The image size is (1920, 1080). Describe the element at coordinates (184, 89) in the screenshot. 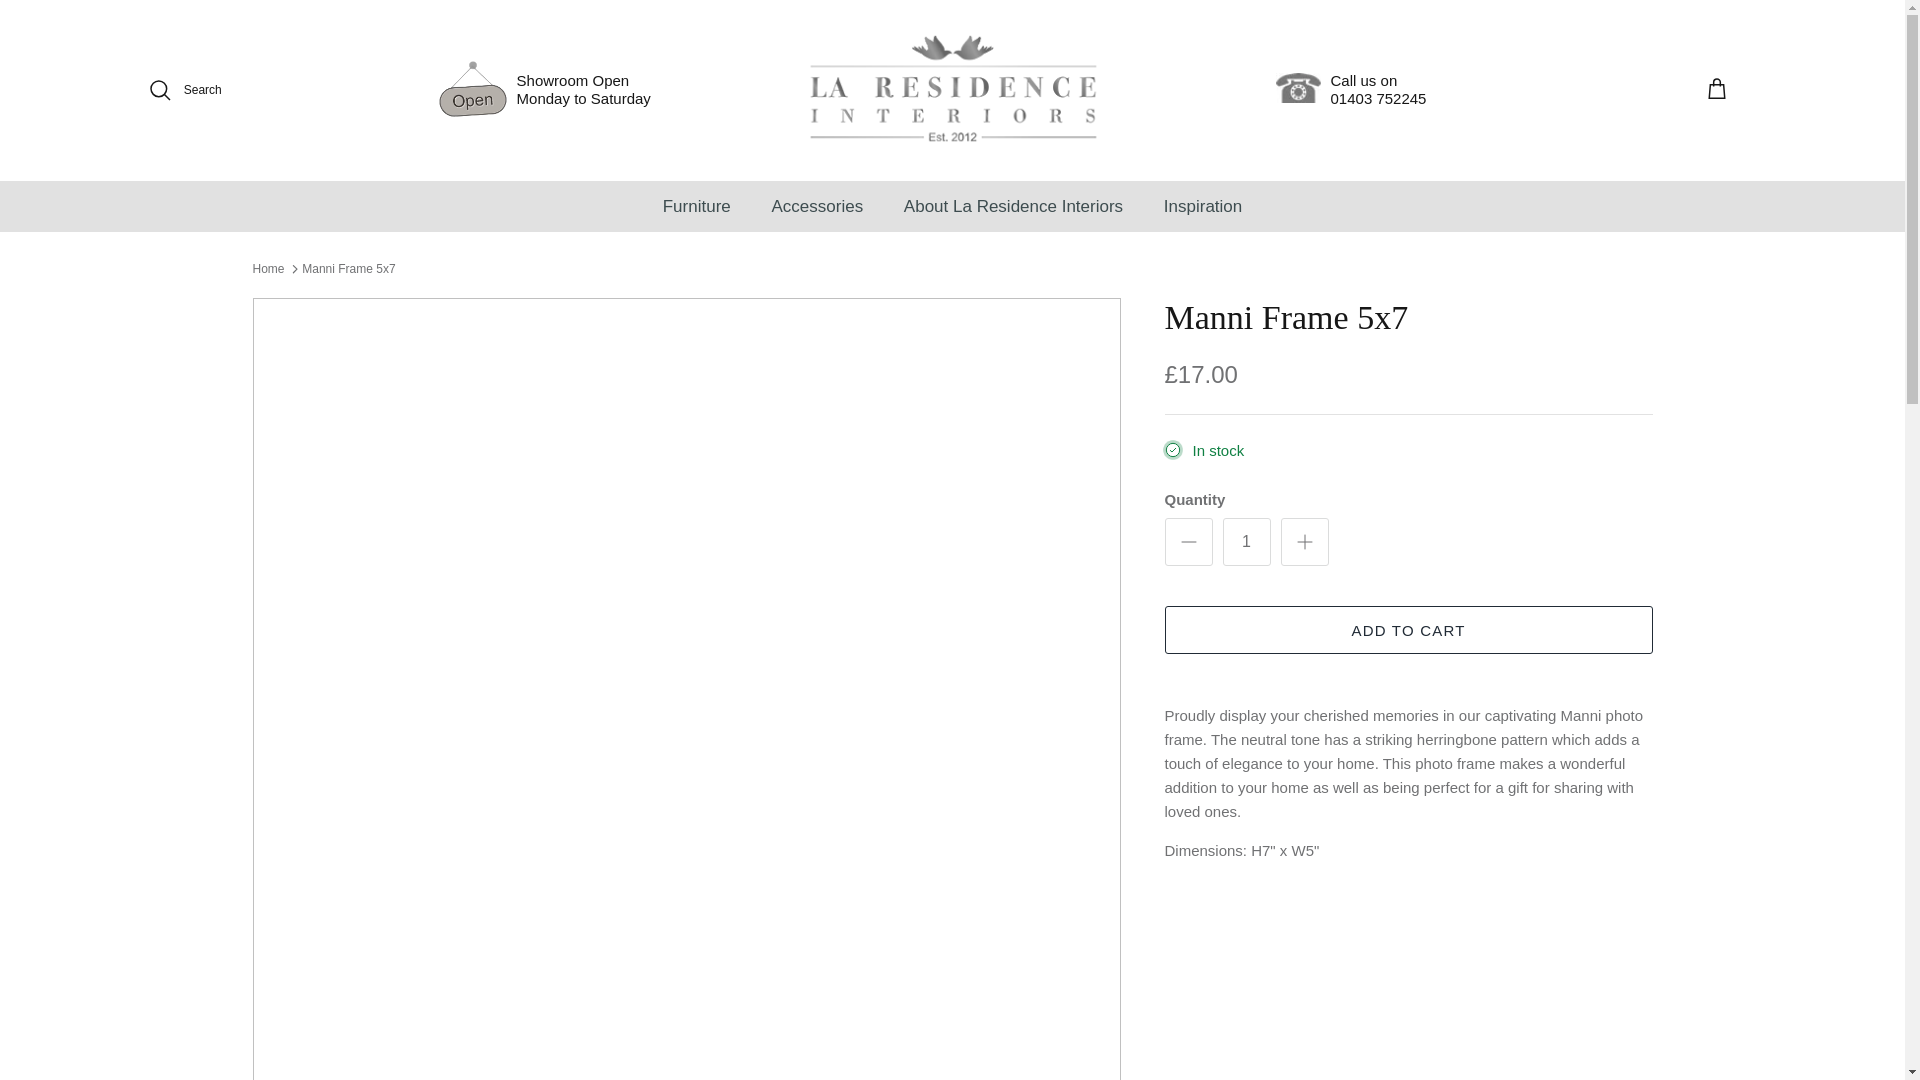

I see `La Residence Interiors` at that location.